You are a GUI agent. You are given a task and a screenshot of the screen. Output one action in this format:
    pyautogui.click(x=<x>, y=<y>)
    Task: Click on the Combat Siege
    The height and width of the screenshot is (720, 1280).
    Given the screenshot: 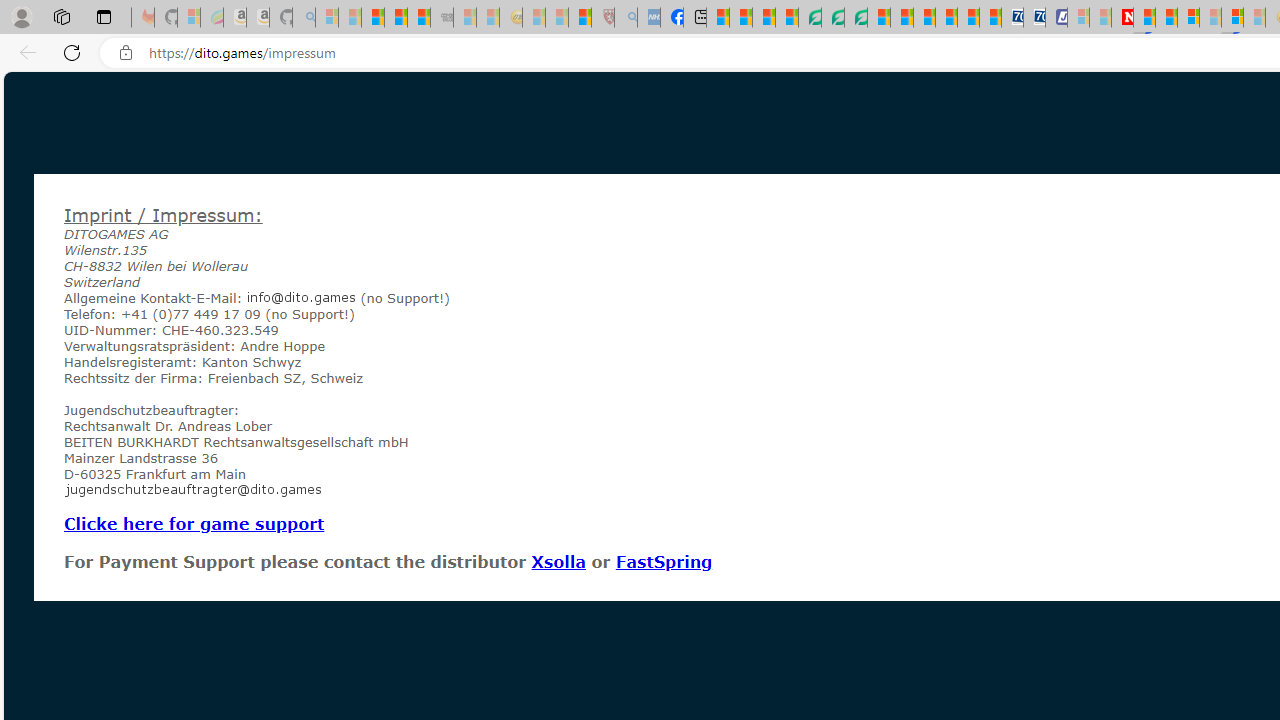 What is the action you would take?
    pyautogui.click(x=442, y=18)
    